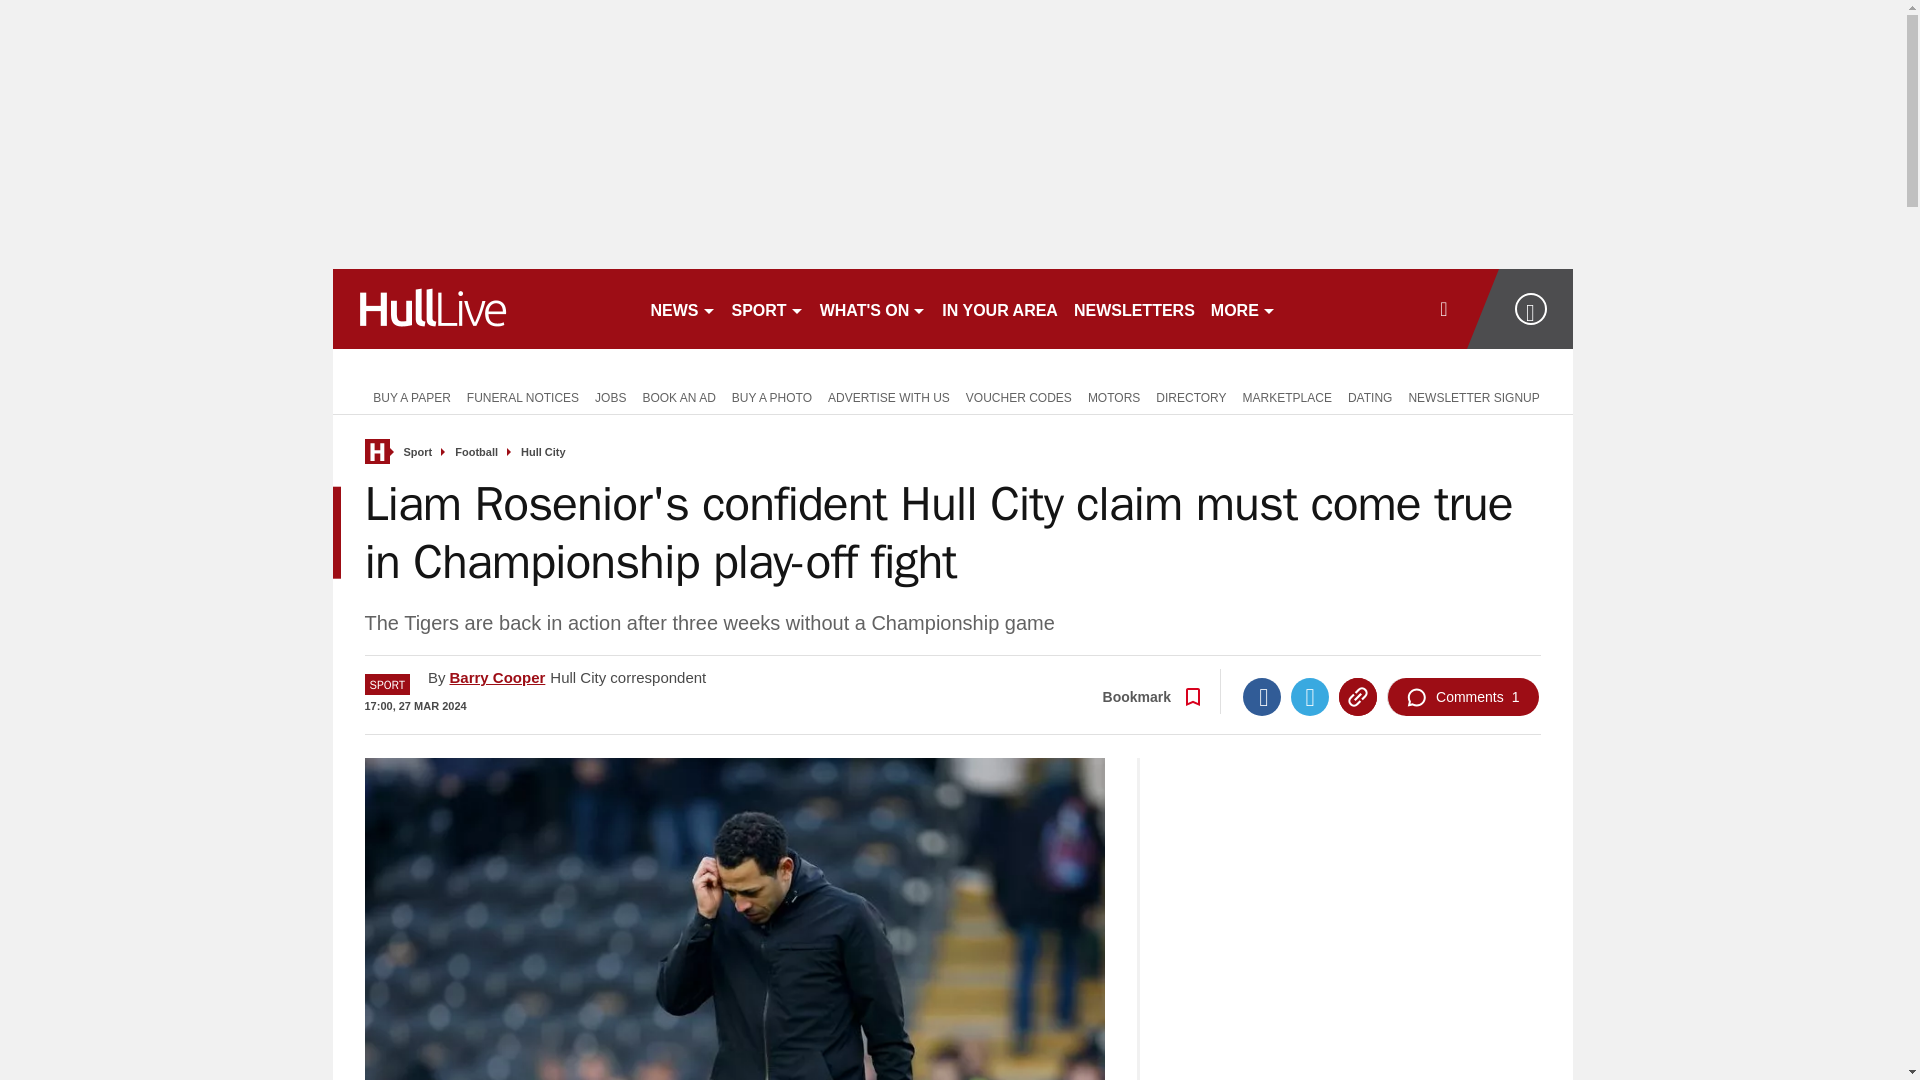 The width and height of the screenshot is (1920, 1080). I want to click on WHAT'S ON, so click(874, 308).